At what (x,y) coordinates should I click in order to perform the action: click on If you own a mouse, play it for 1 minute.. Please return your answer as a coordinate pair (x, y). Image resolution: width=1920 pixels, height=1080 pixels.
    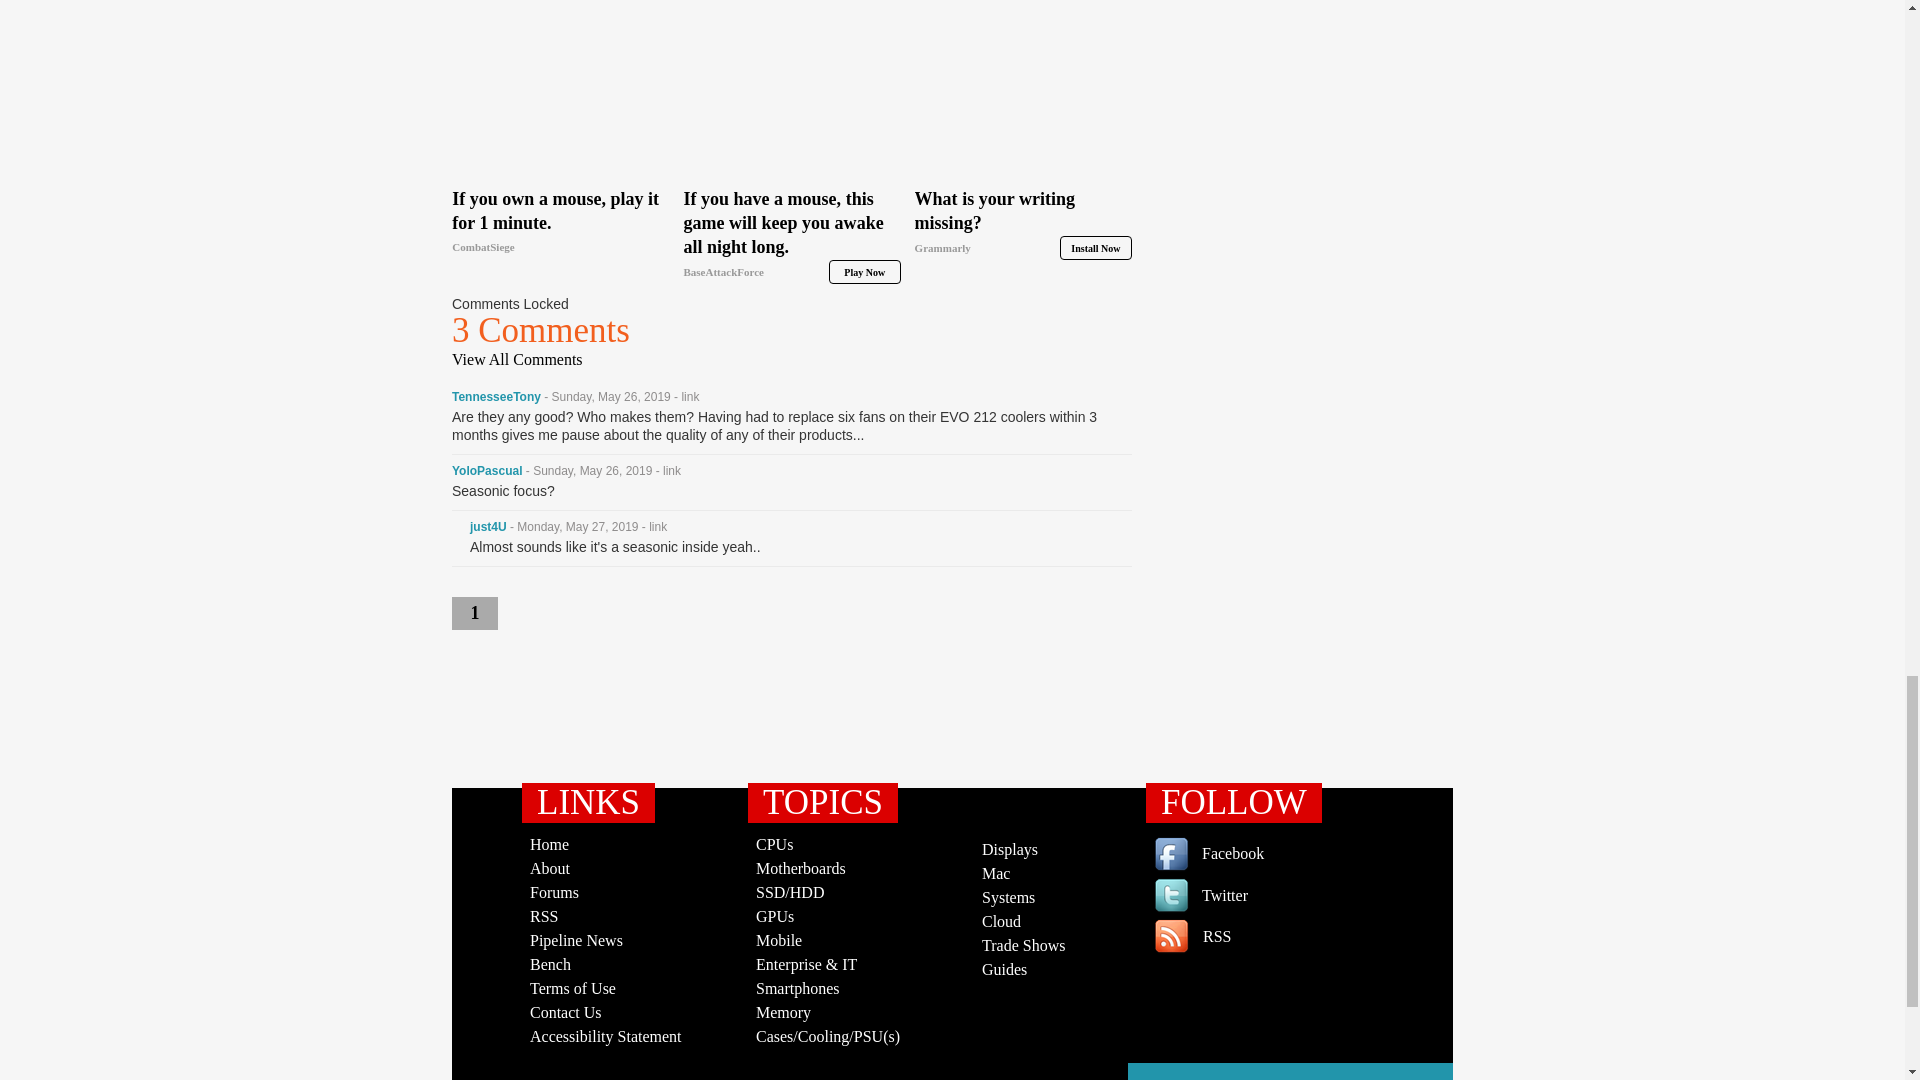
    Looking at the image, I should click on (560, 222).